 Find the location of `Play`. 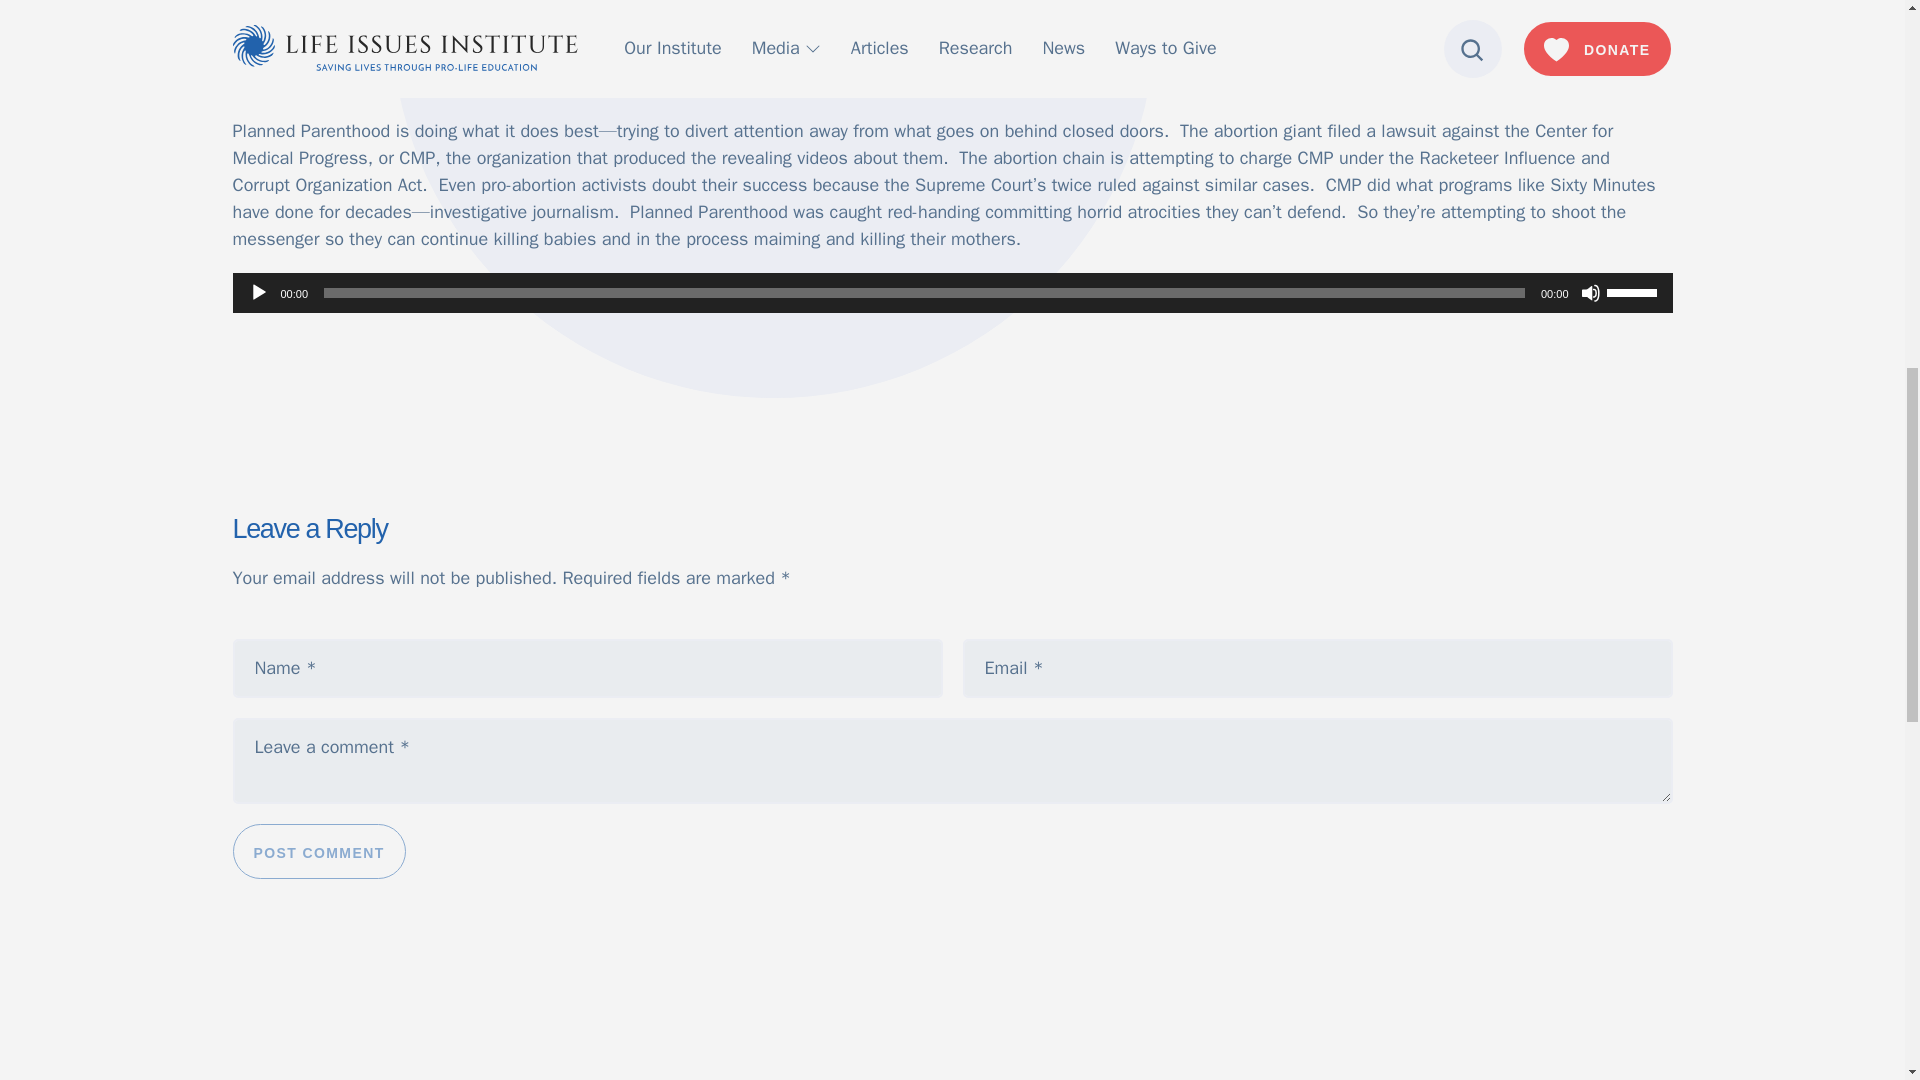

Play is located at coordinates (258, 292).